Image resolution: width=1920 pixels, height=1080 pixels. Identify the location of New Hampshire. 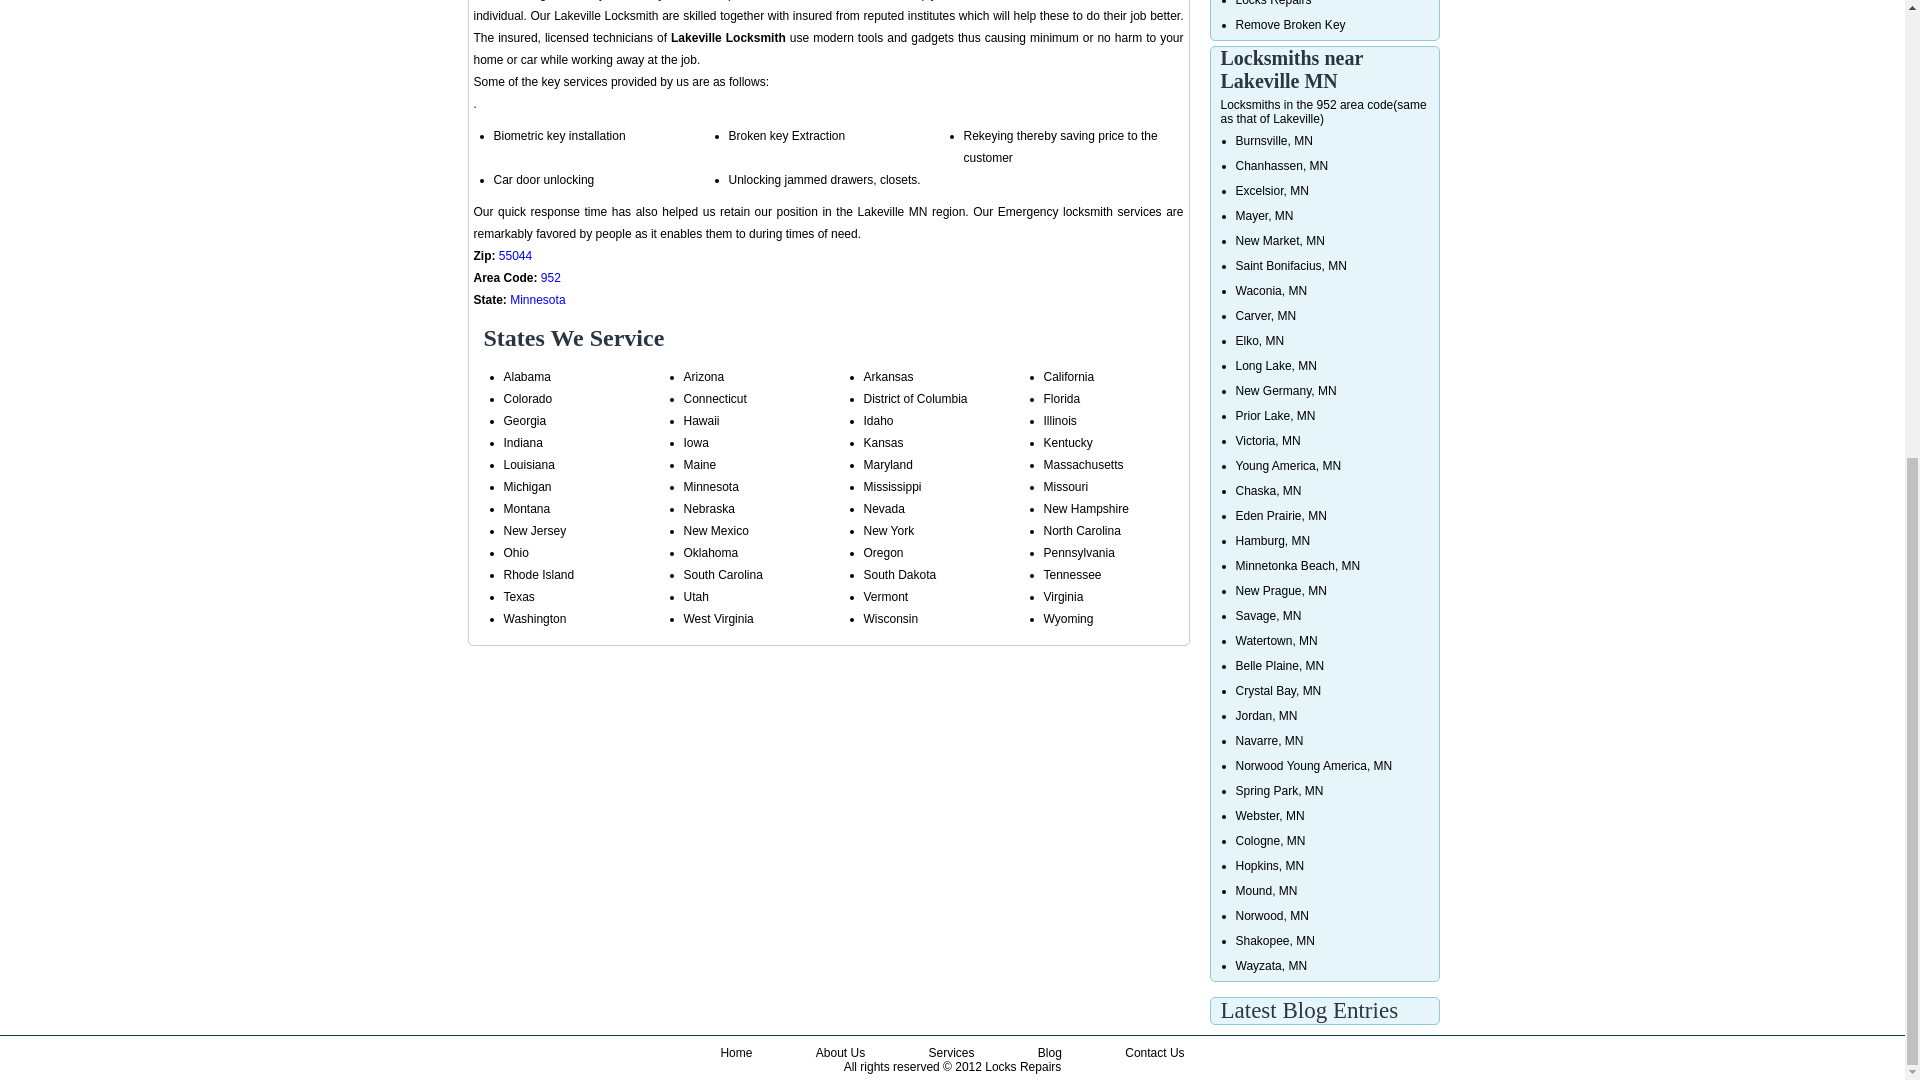
(1086, 509).